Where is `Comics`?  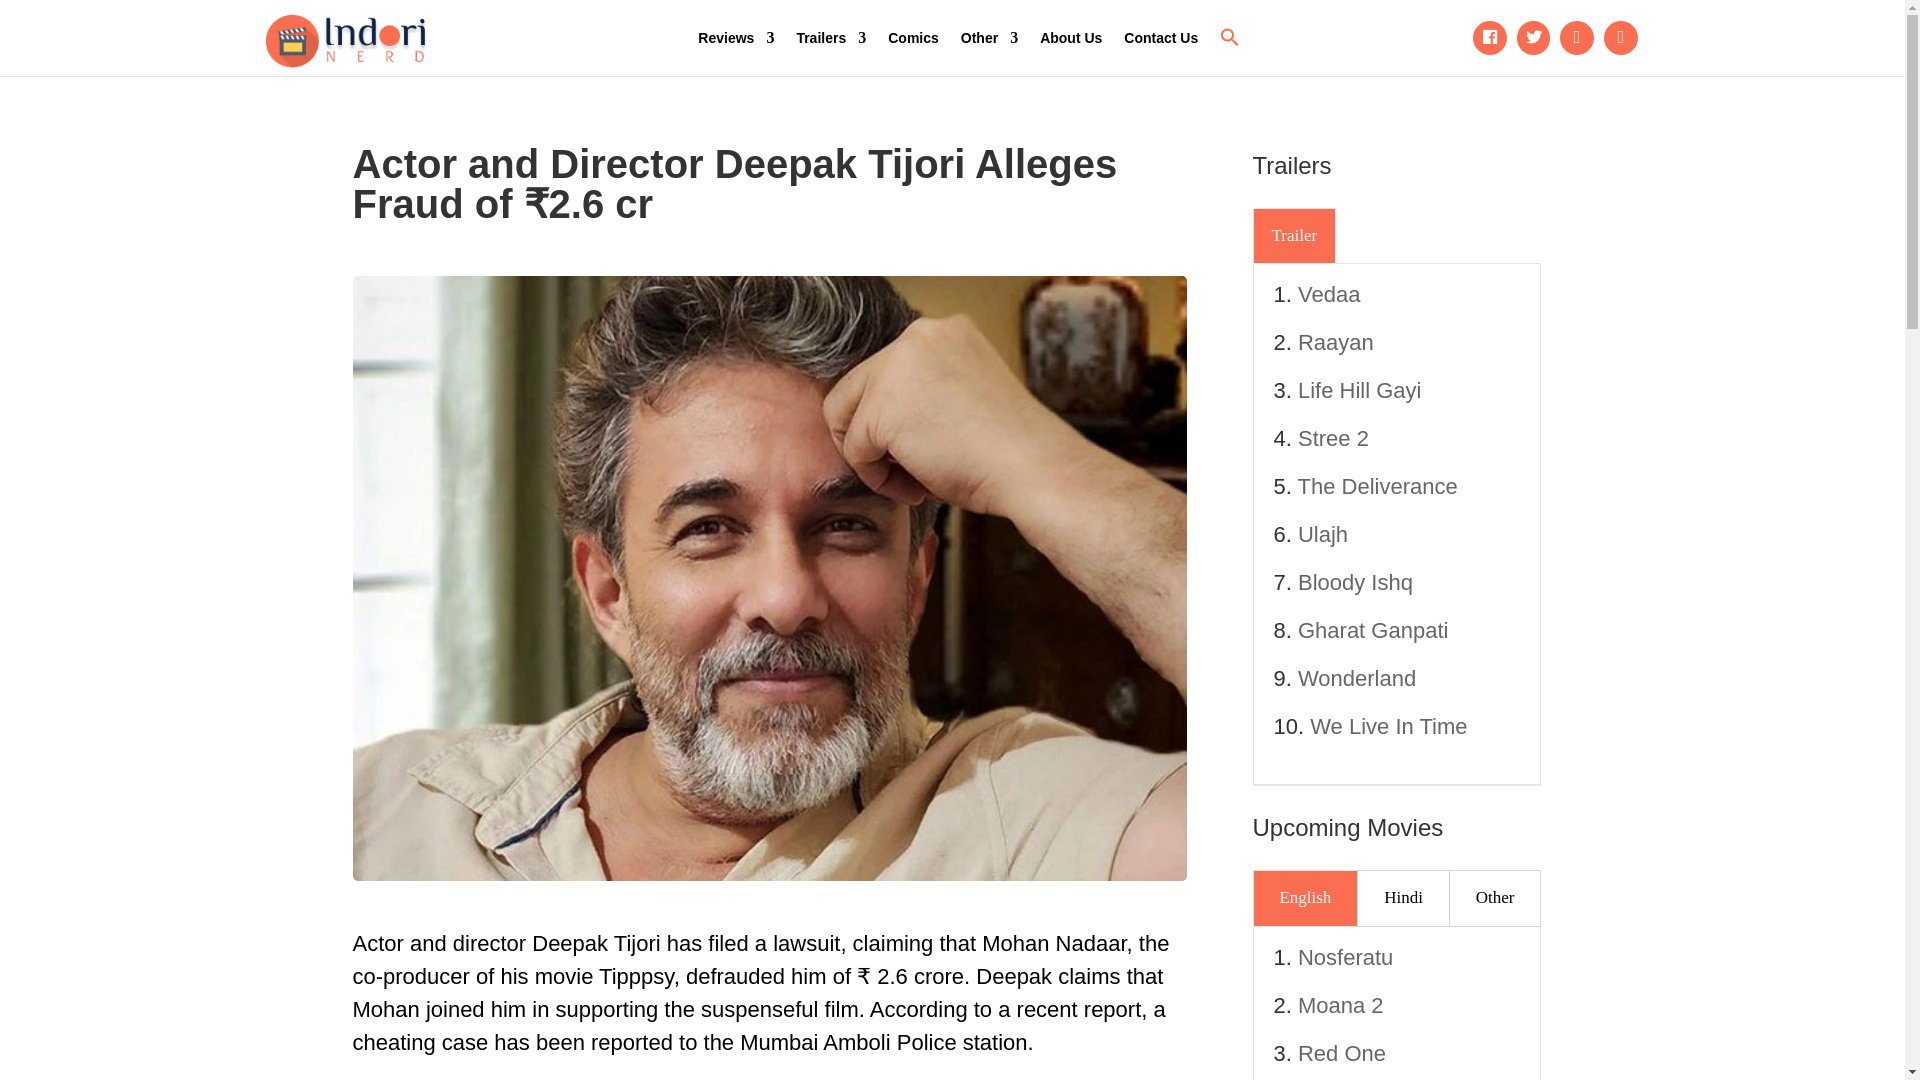
Comics is located at coordinates (912, 38).